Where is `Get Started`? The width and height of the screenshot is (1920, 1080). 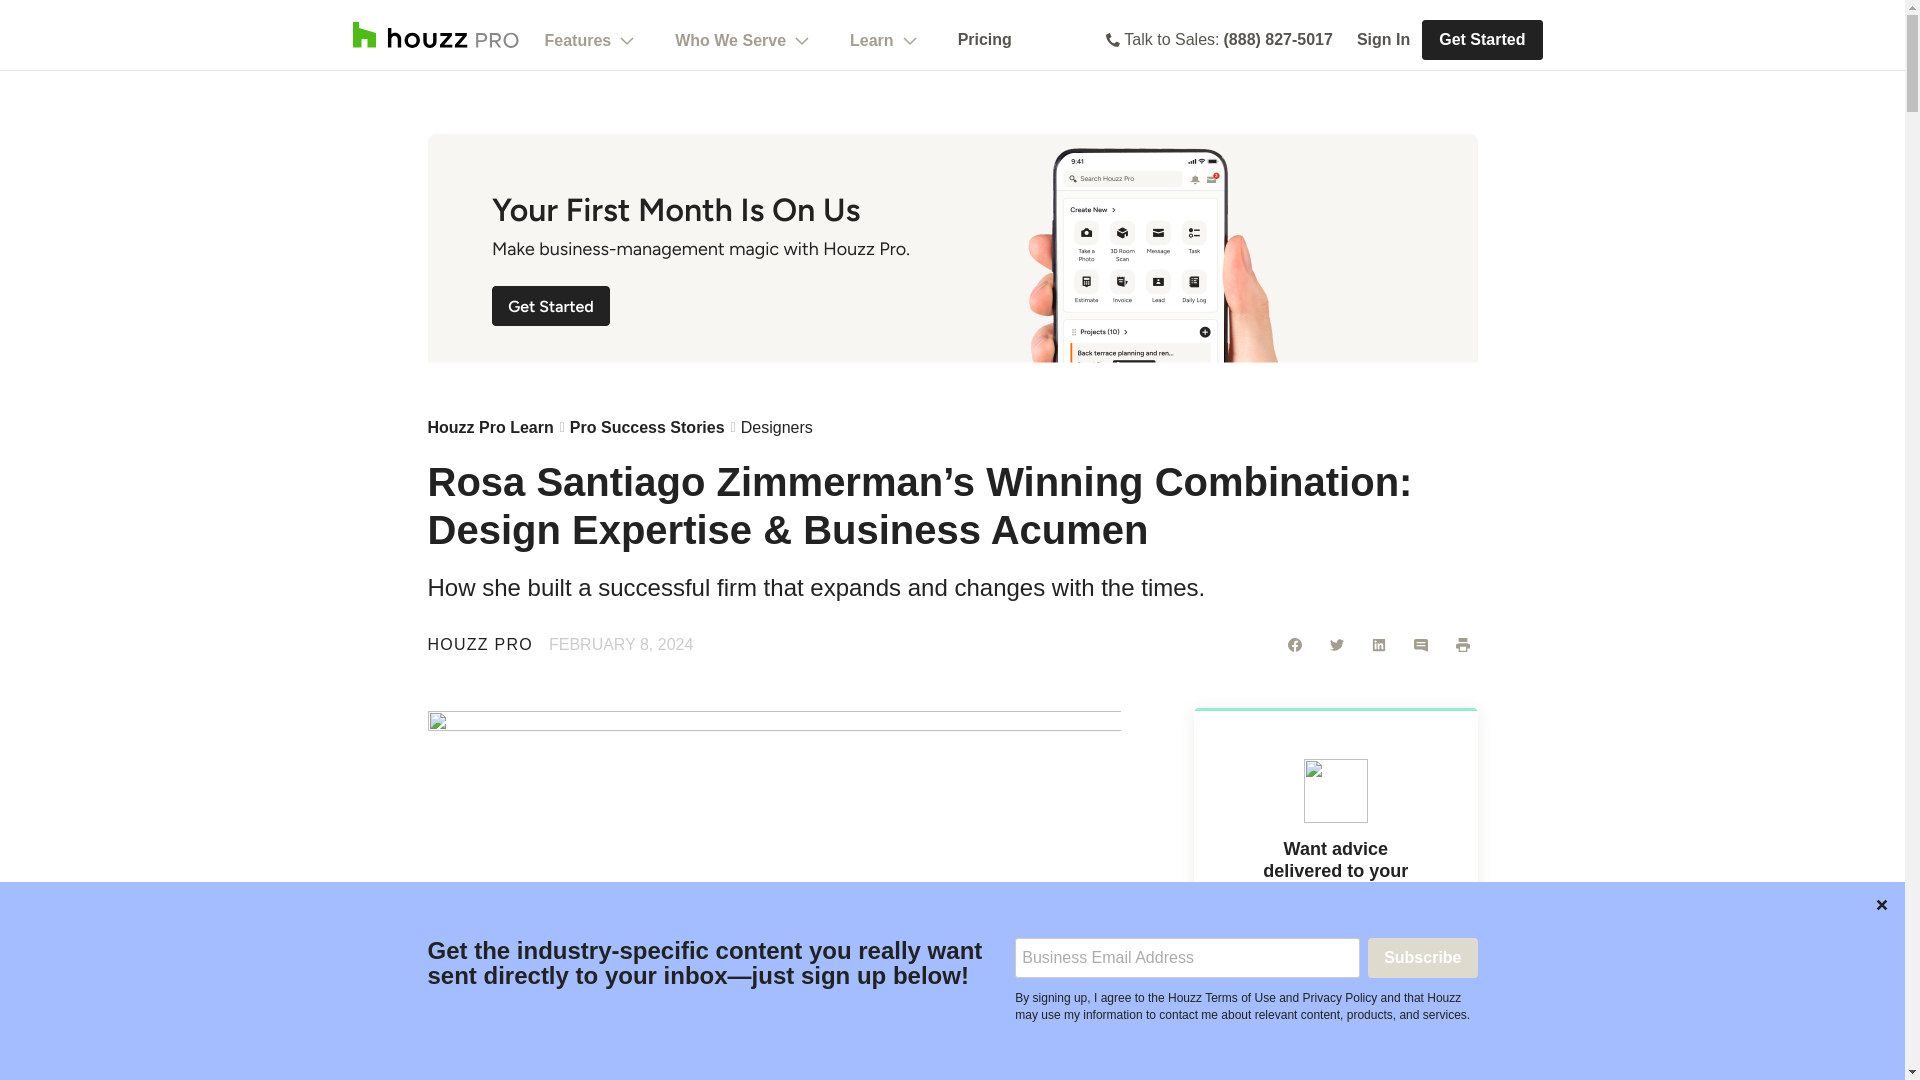 Get Started is located at coordinates (1482, 40).